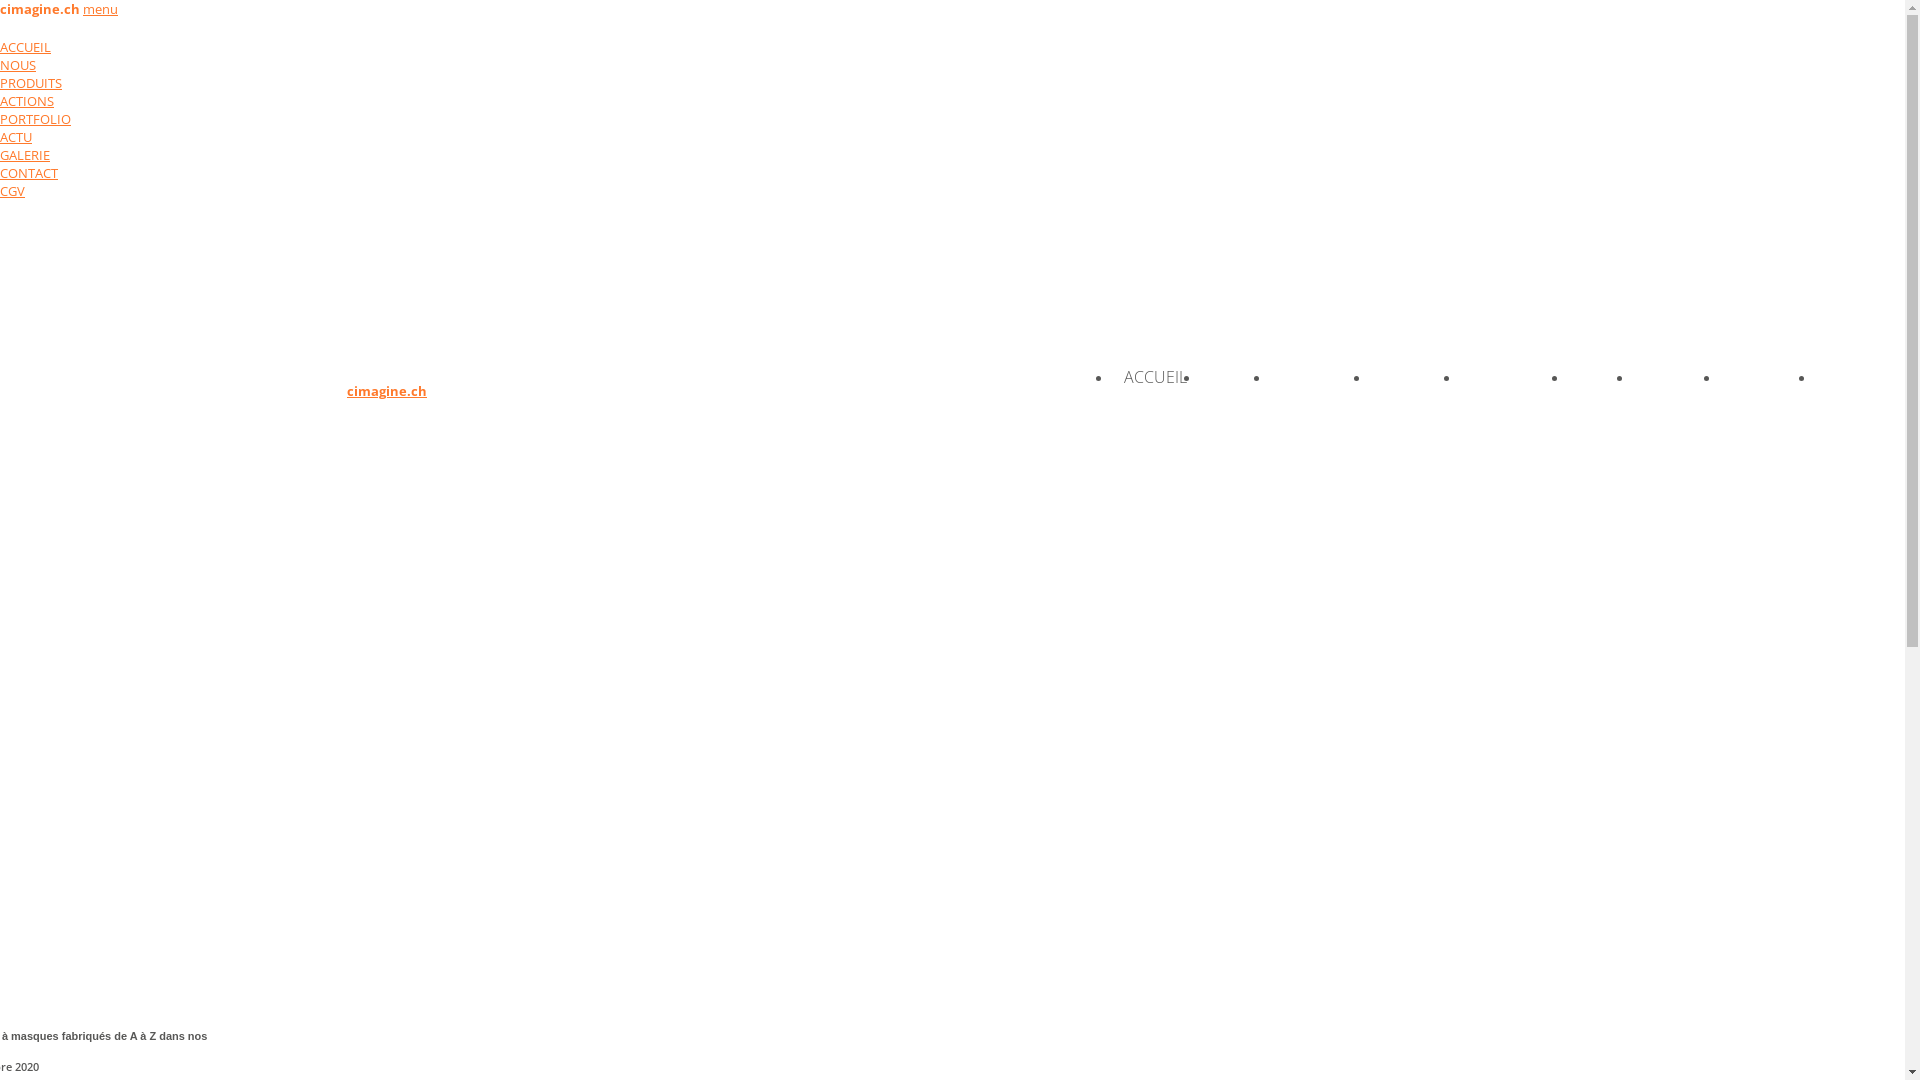 Image resolution: width=1920 pixels, height=1080 pixels. What do you see at coordinates (1767, 378) in the screenshot?
I see `CONTACT` at bounding box center [1767, 378].